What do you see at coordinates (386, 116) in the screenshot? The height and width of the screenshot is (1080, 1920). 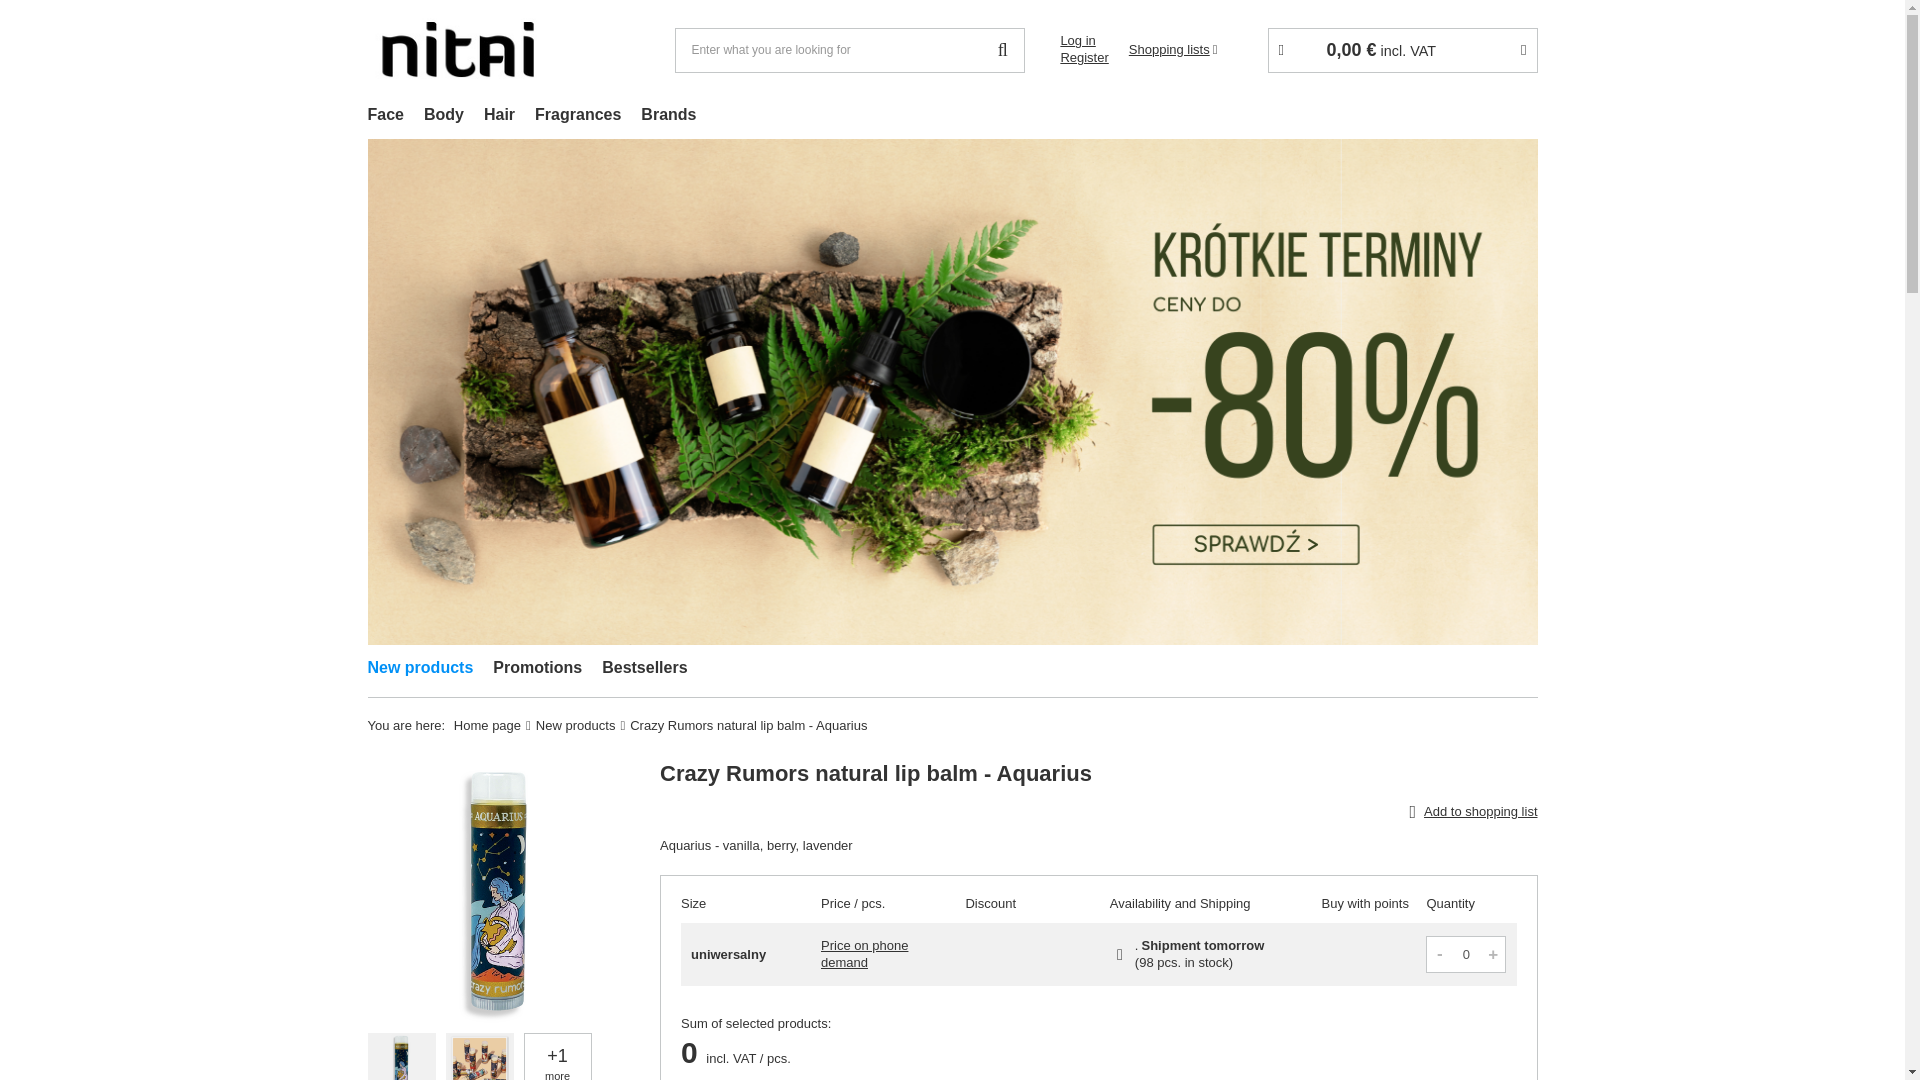 I see `Face` at bounding box center [386, 116].